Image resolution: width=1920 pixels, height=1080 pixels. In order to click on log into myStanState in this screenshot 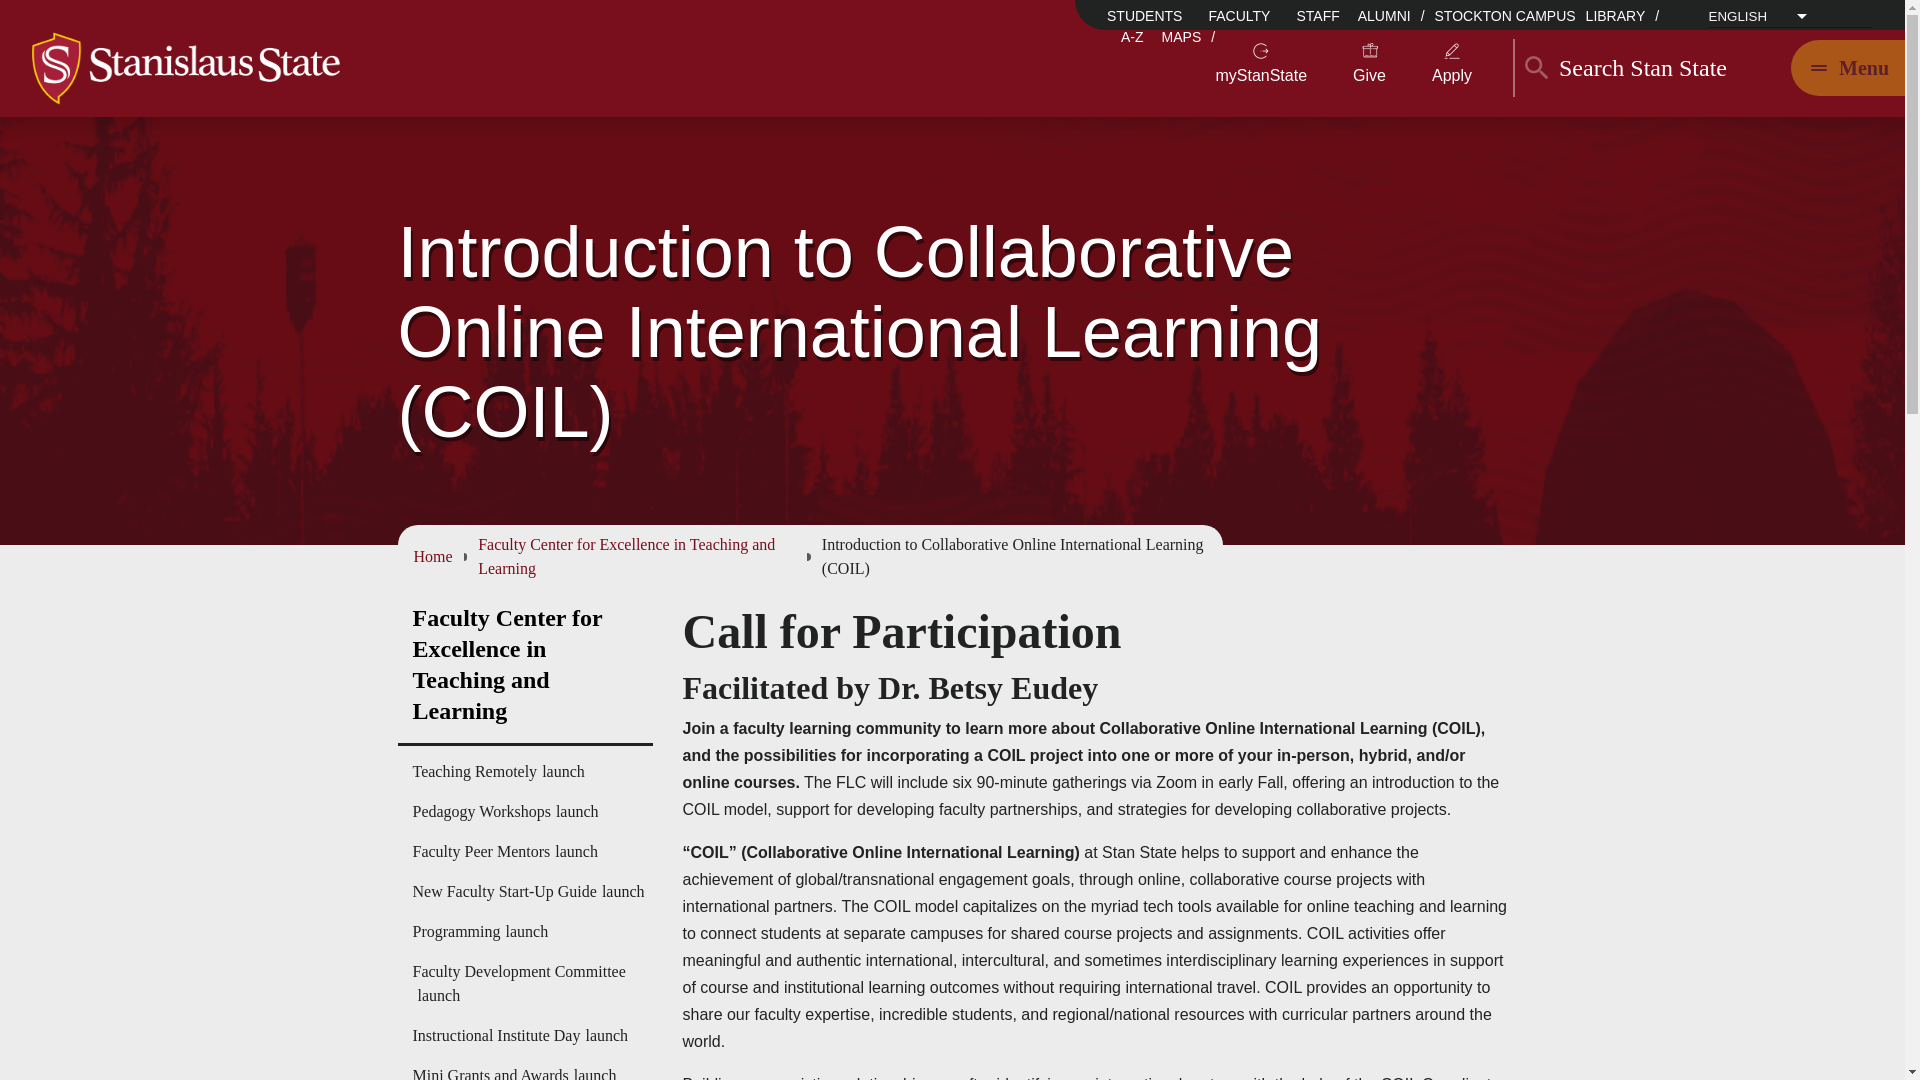, I will do `click(1261, 75)`.